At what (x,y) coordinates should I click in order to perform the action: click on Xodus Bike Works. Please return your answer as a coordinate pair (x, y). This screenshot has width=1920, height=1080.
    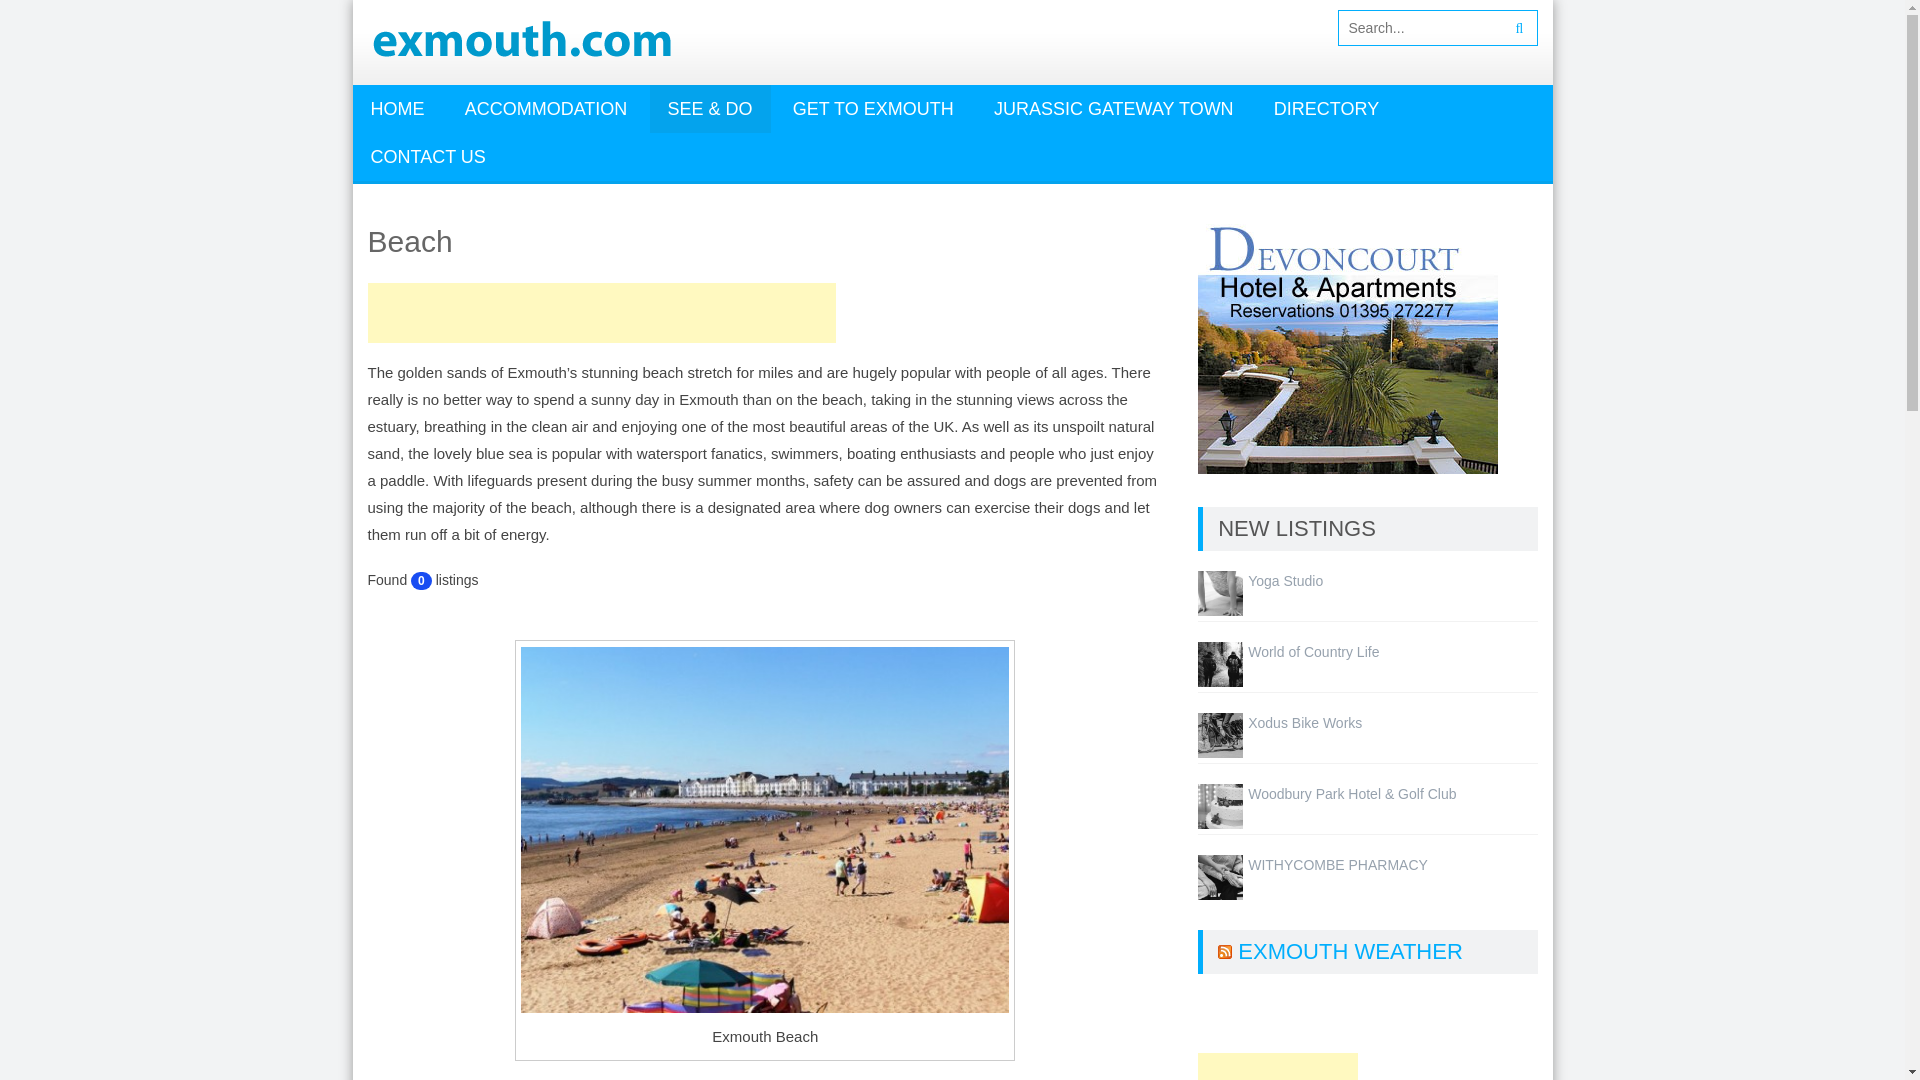
    Looking at the image, I should click on (1220, 733).